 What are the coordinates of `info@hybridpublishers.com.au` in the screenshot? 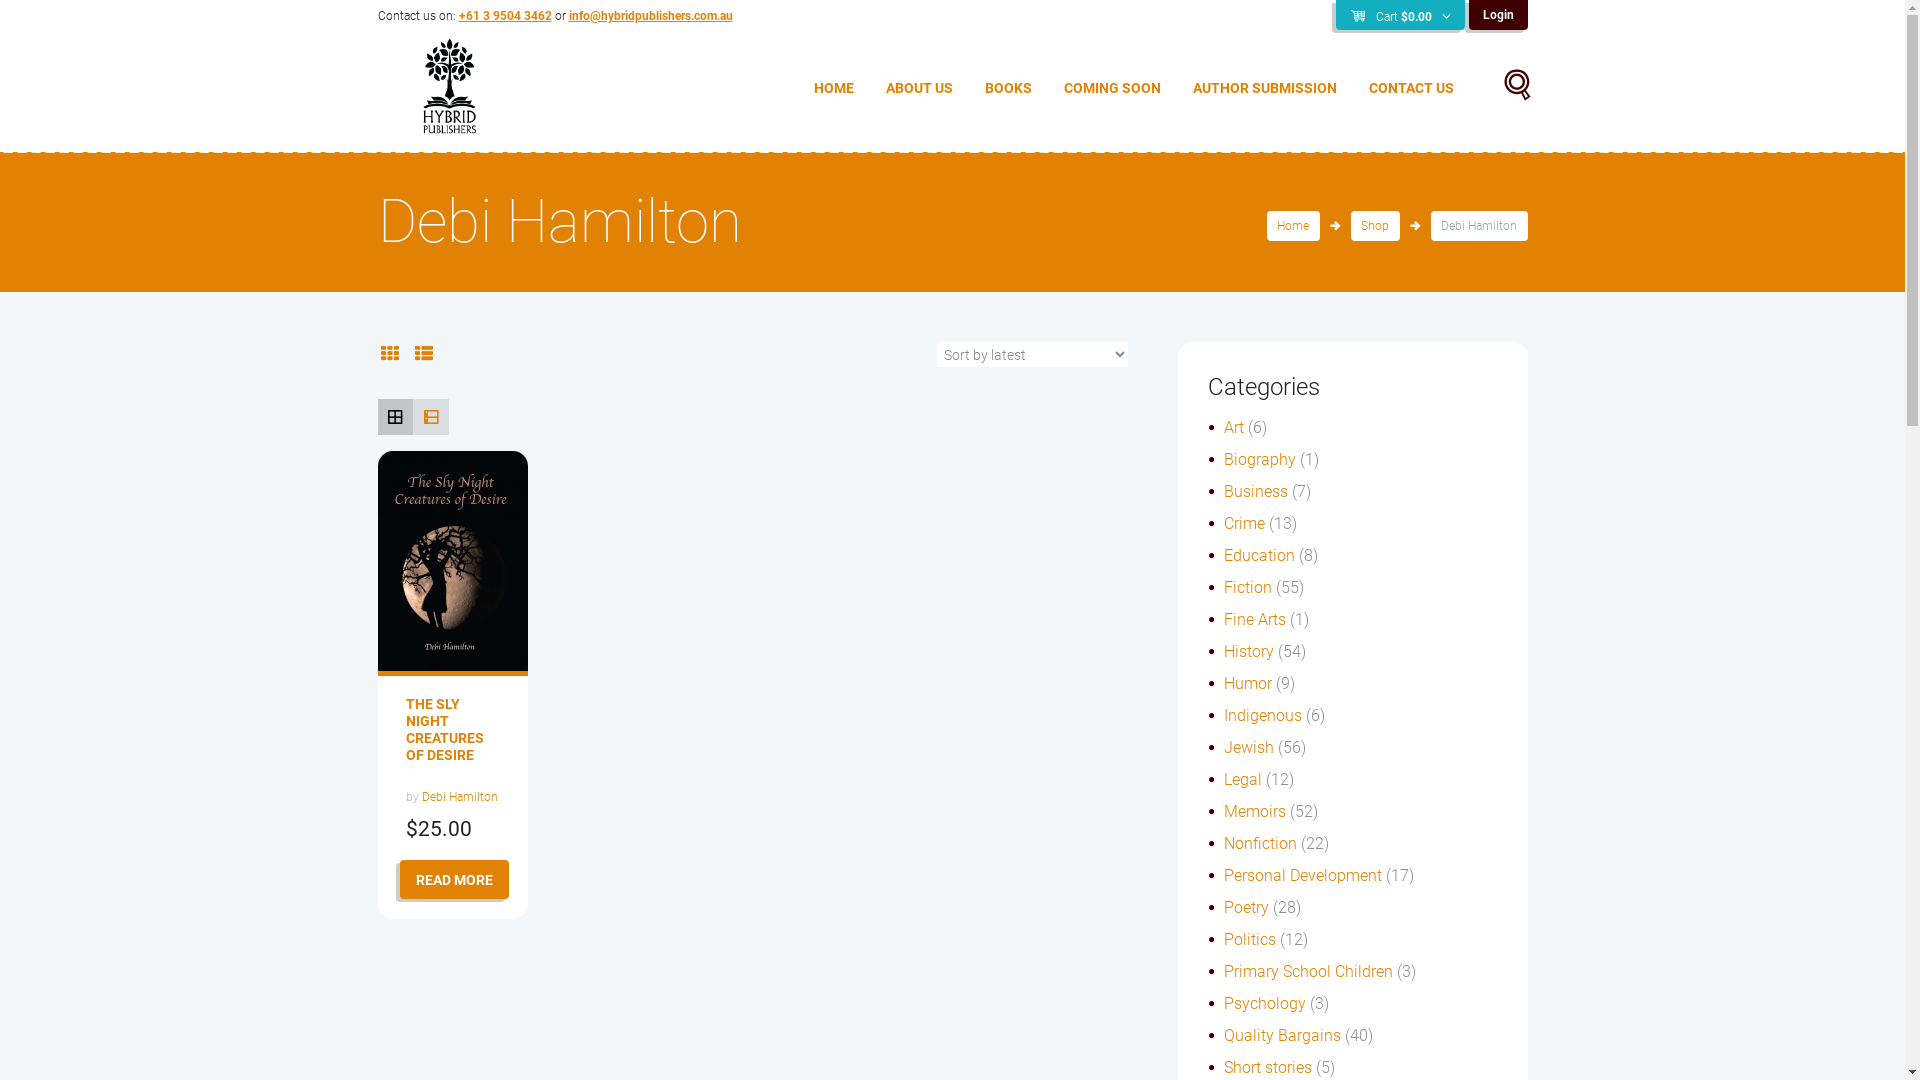 It's located at (650, 16).